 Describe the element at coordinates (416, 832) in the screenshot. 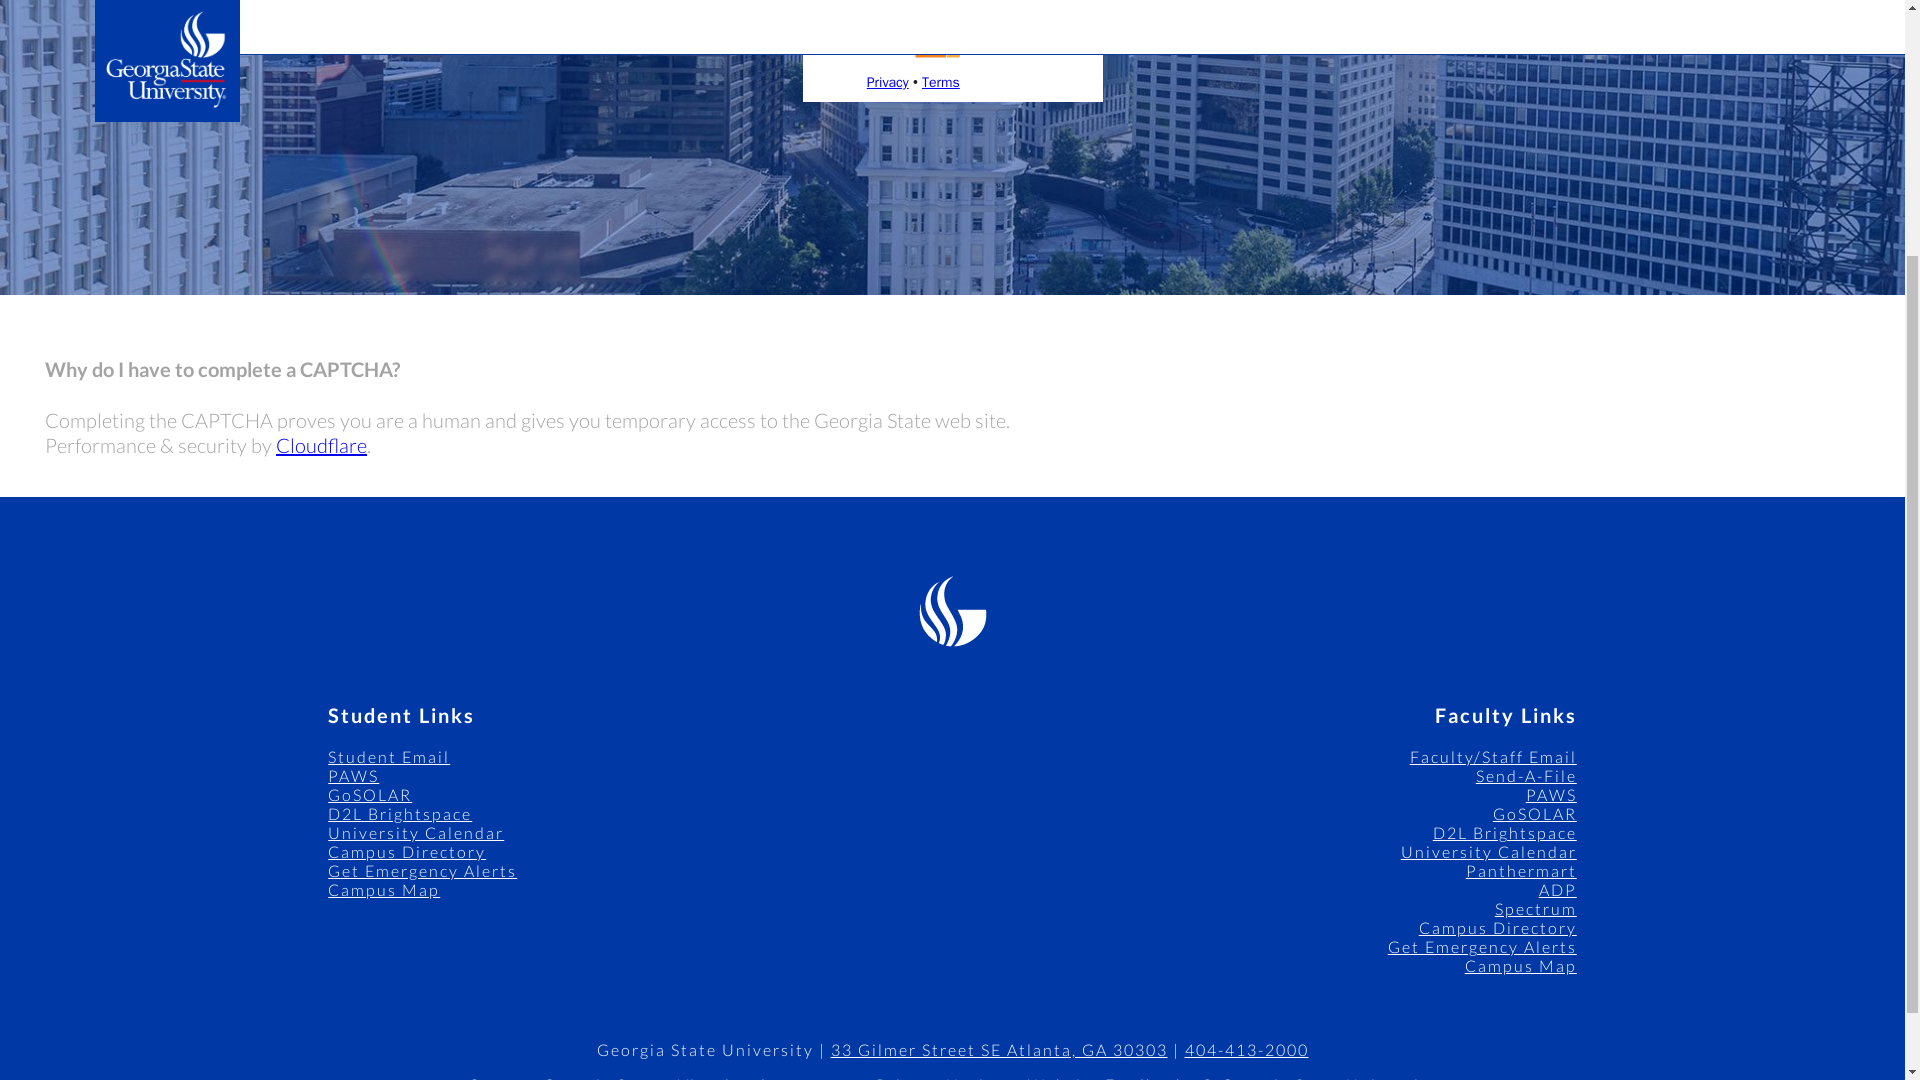

I see `University Calendar` at that location.